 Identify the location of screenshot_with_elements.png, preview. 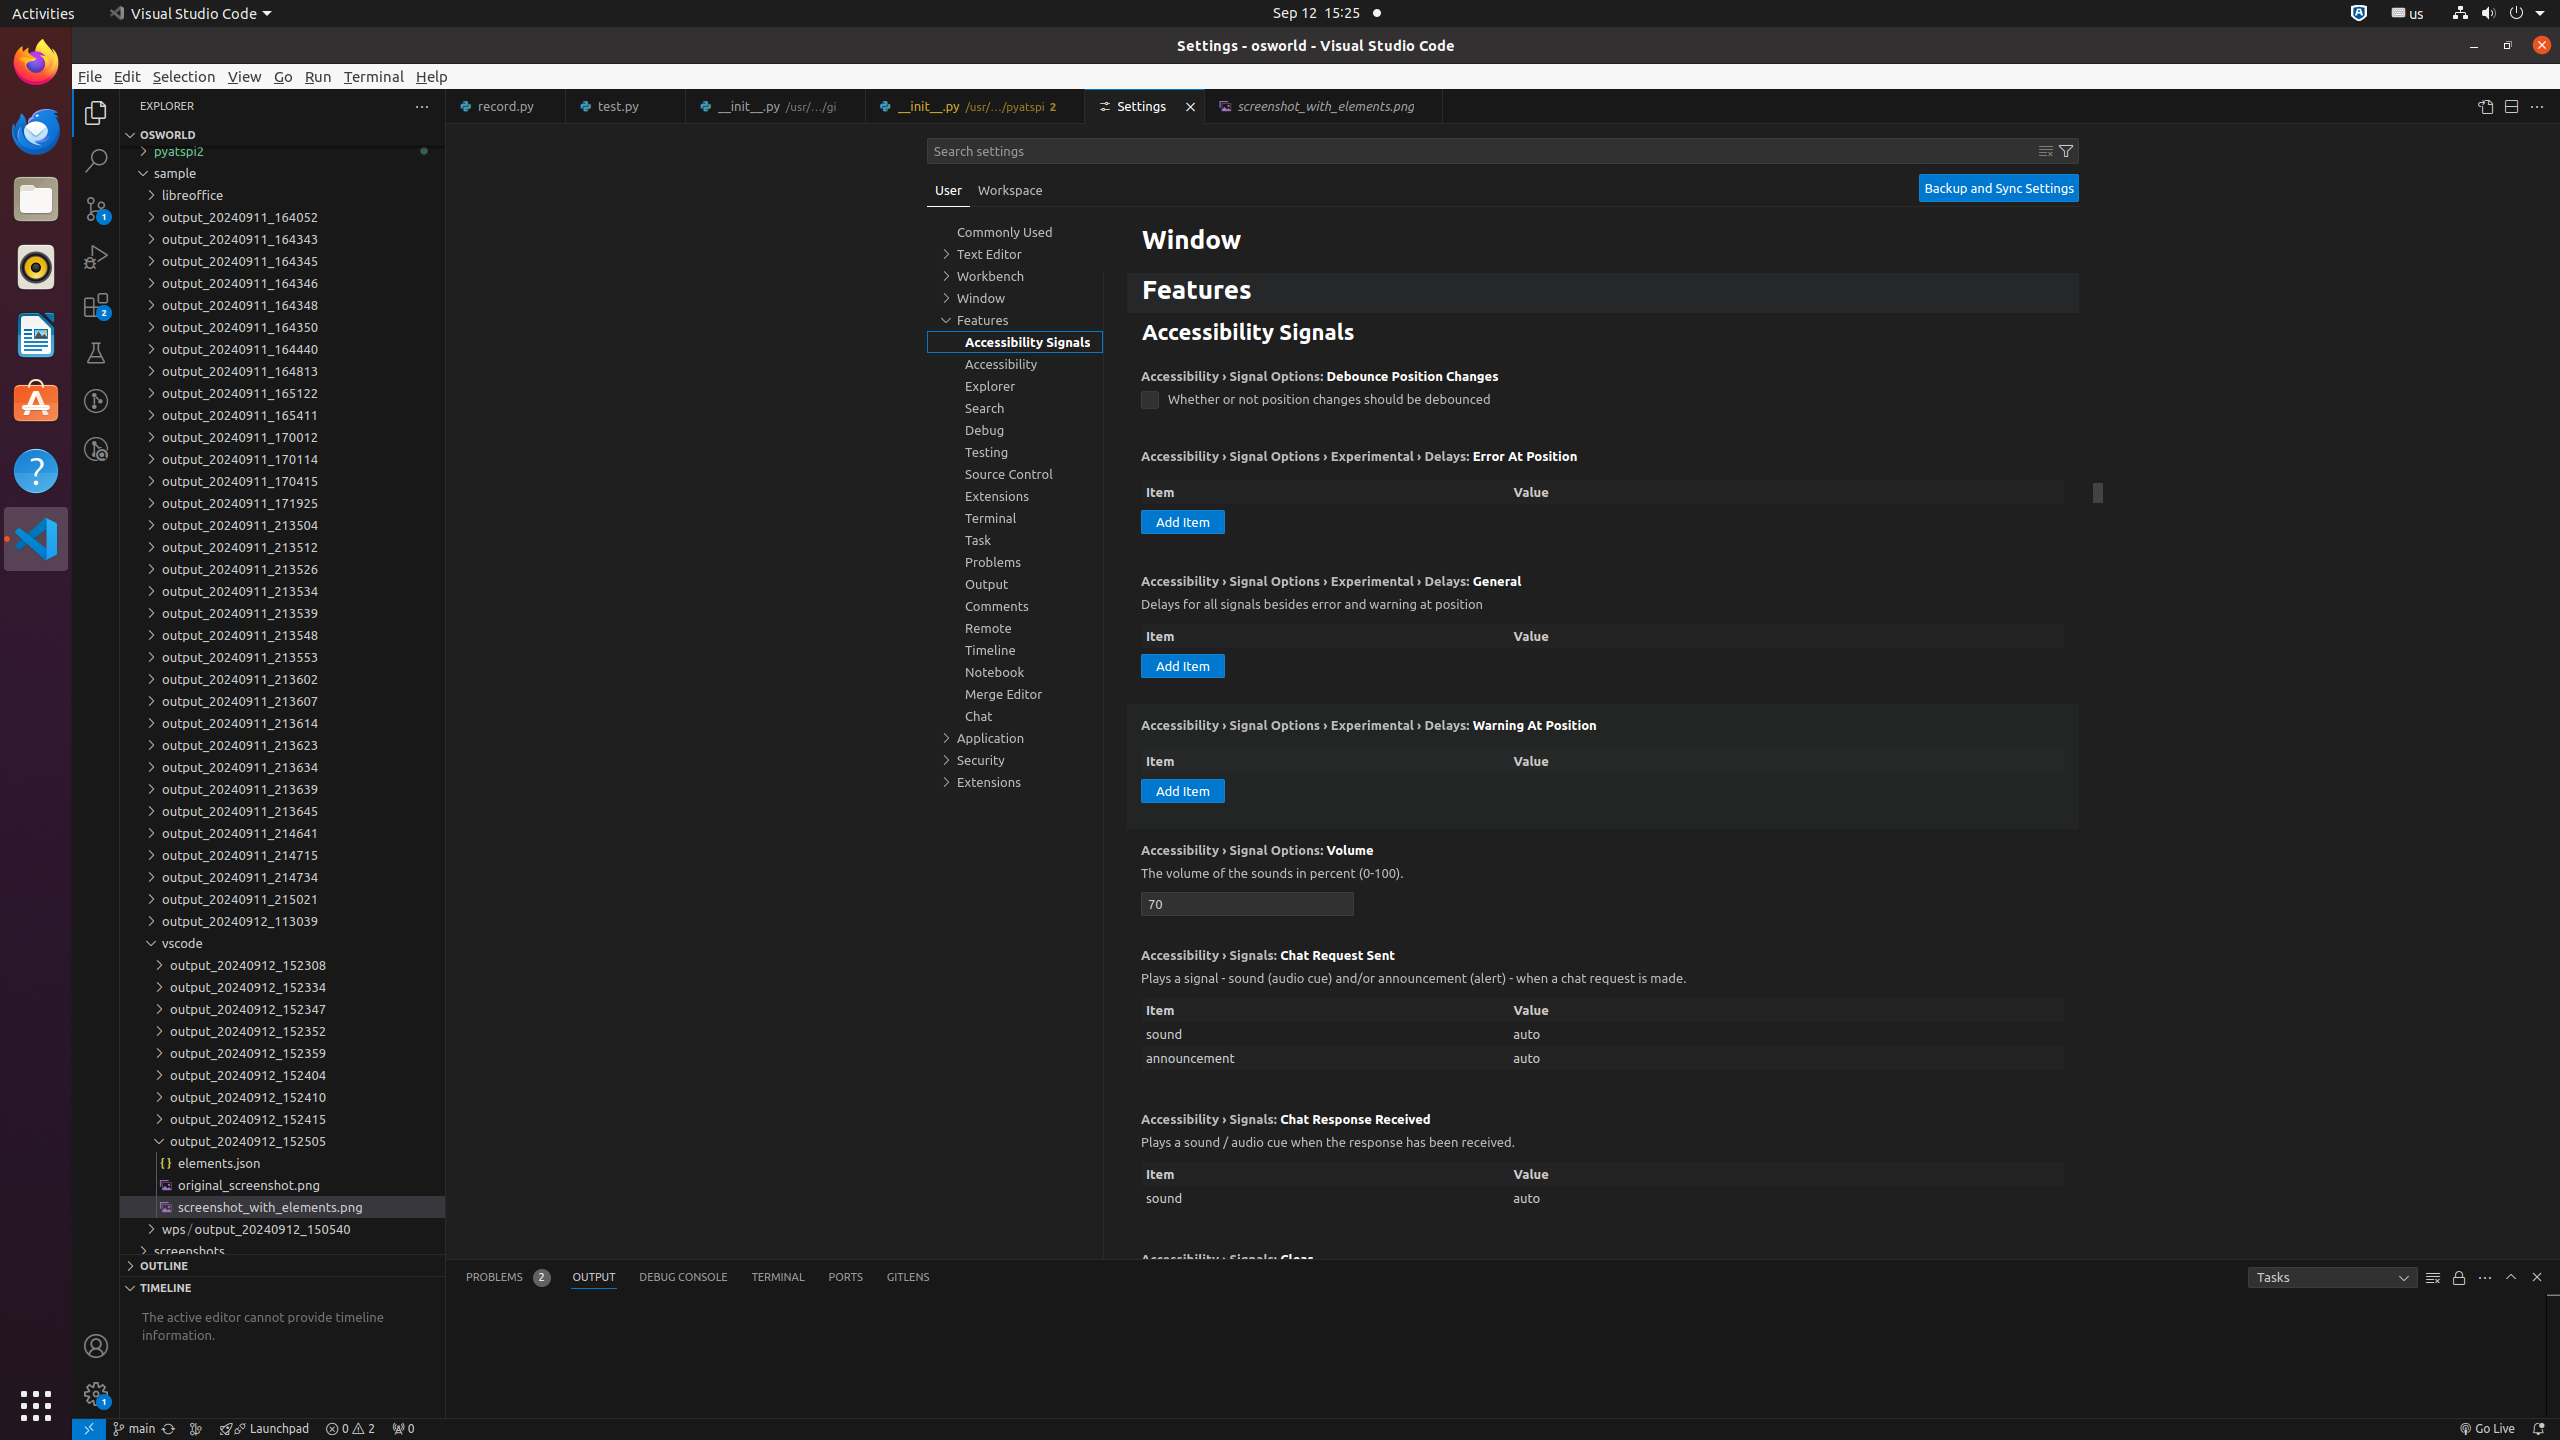
(1324, 106).